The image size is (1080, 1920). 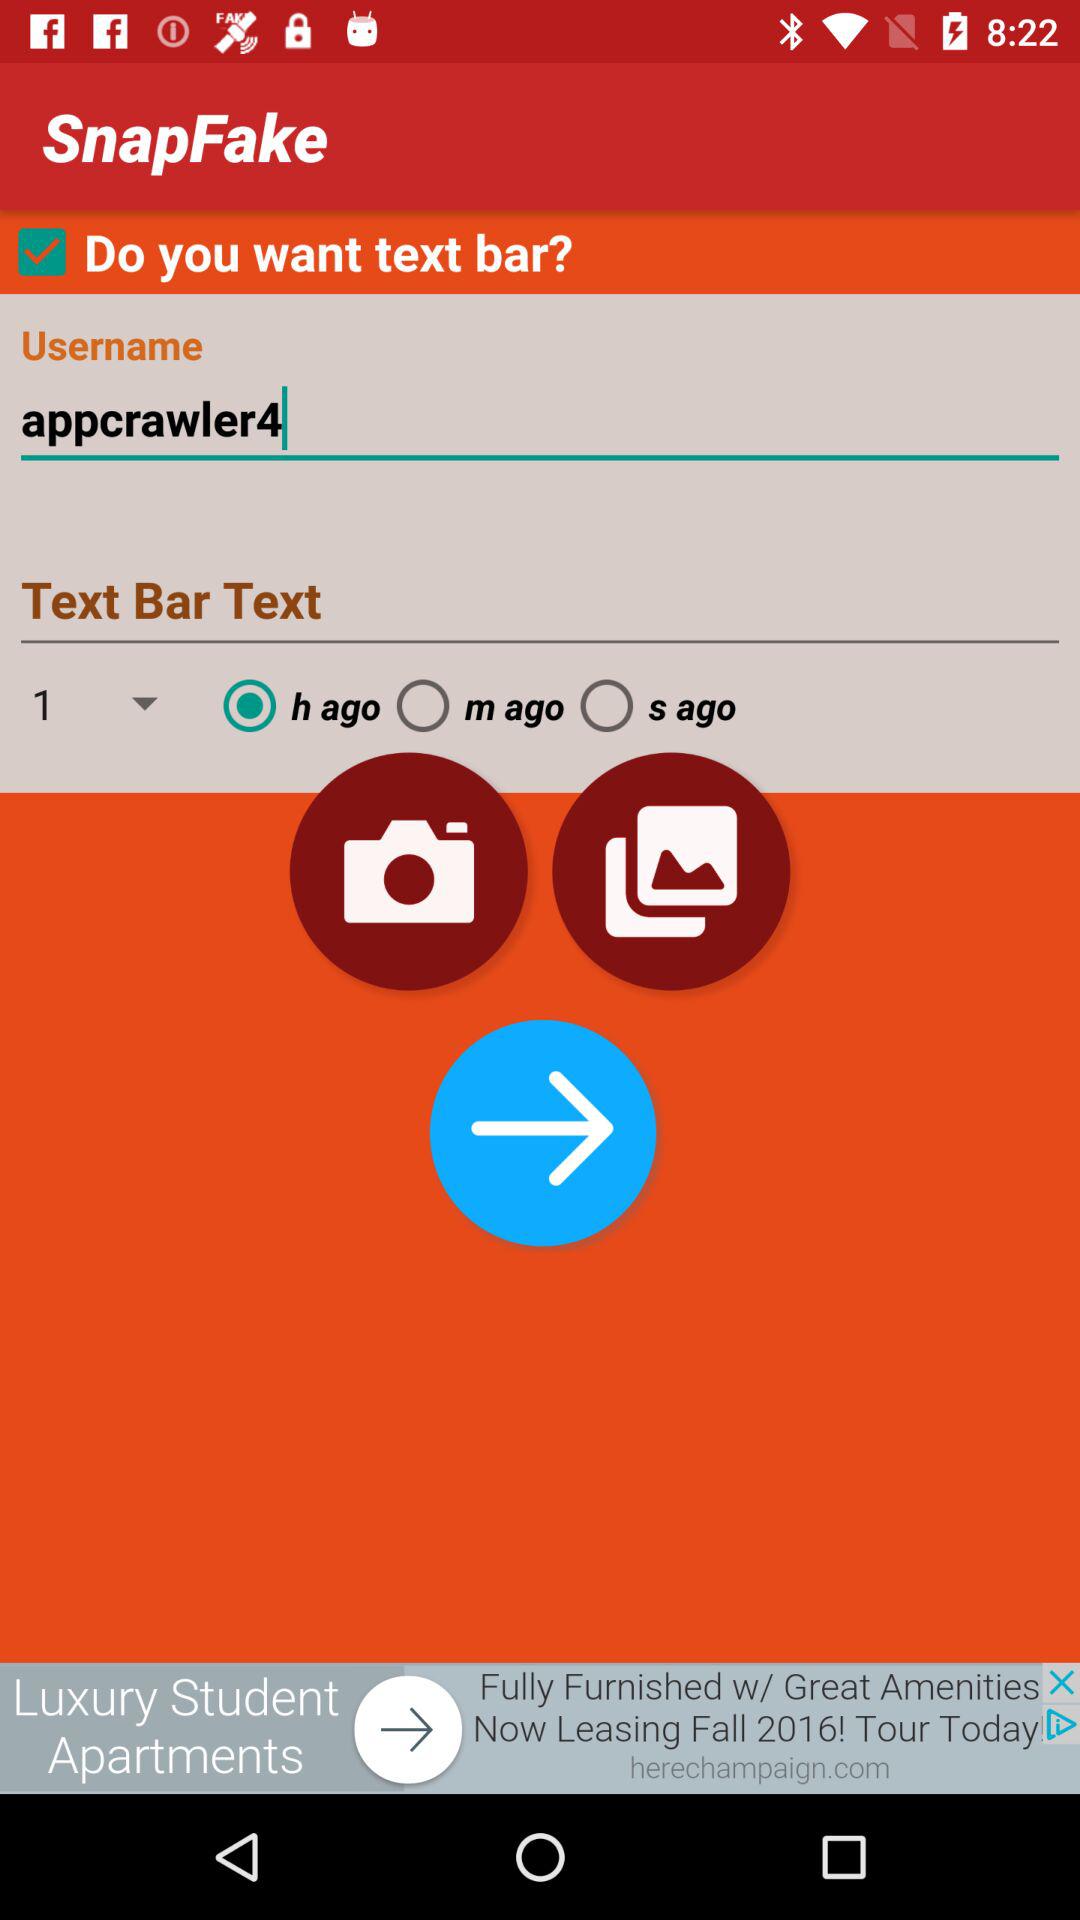 What do you see at coordinates (671, 871) in the screenshot?
I see `choose from gallery` at bounding box center [671, 871].